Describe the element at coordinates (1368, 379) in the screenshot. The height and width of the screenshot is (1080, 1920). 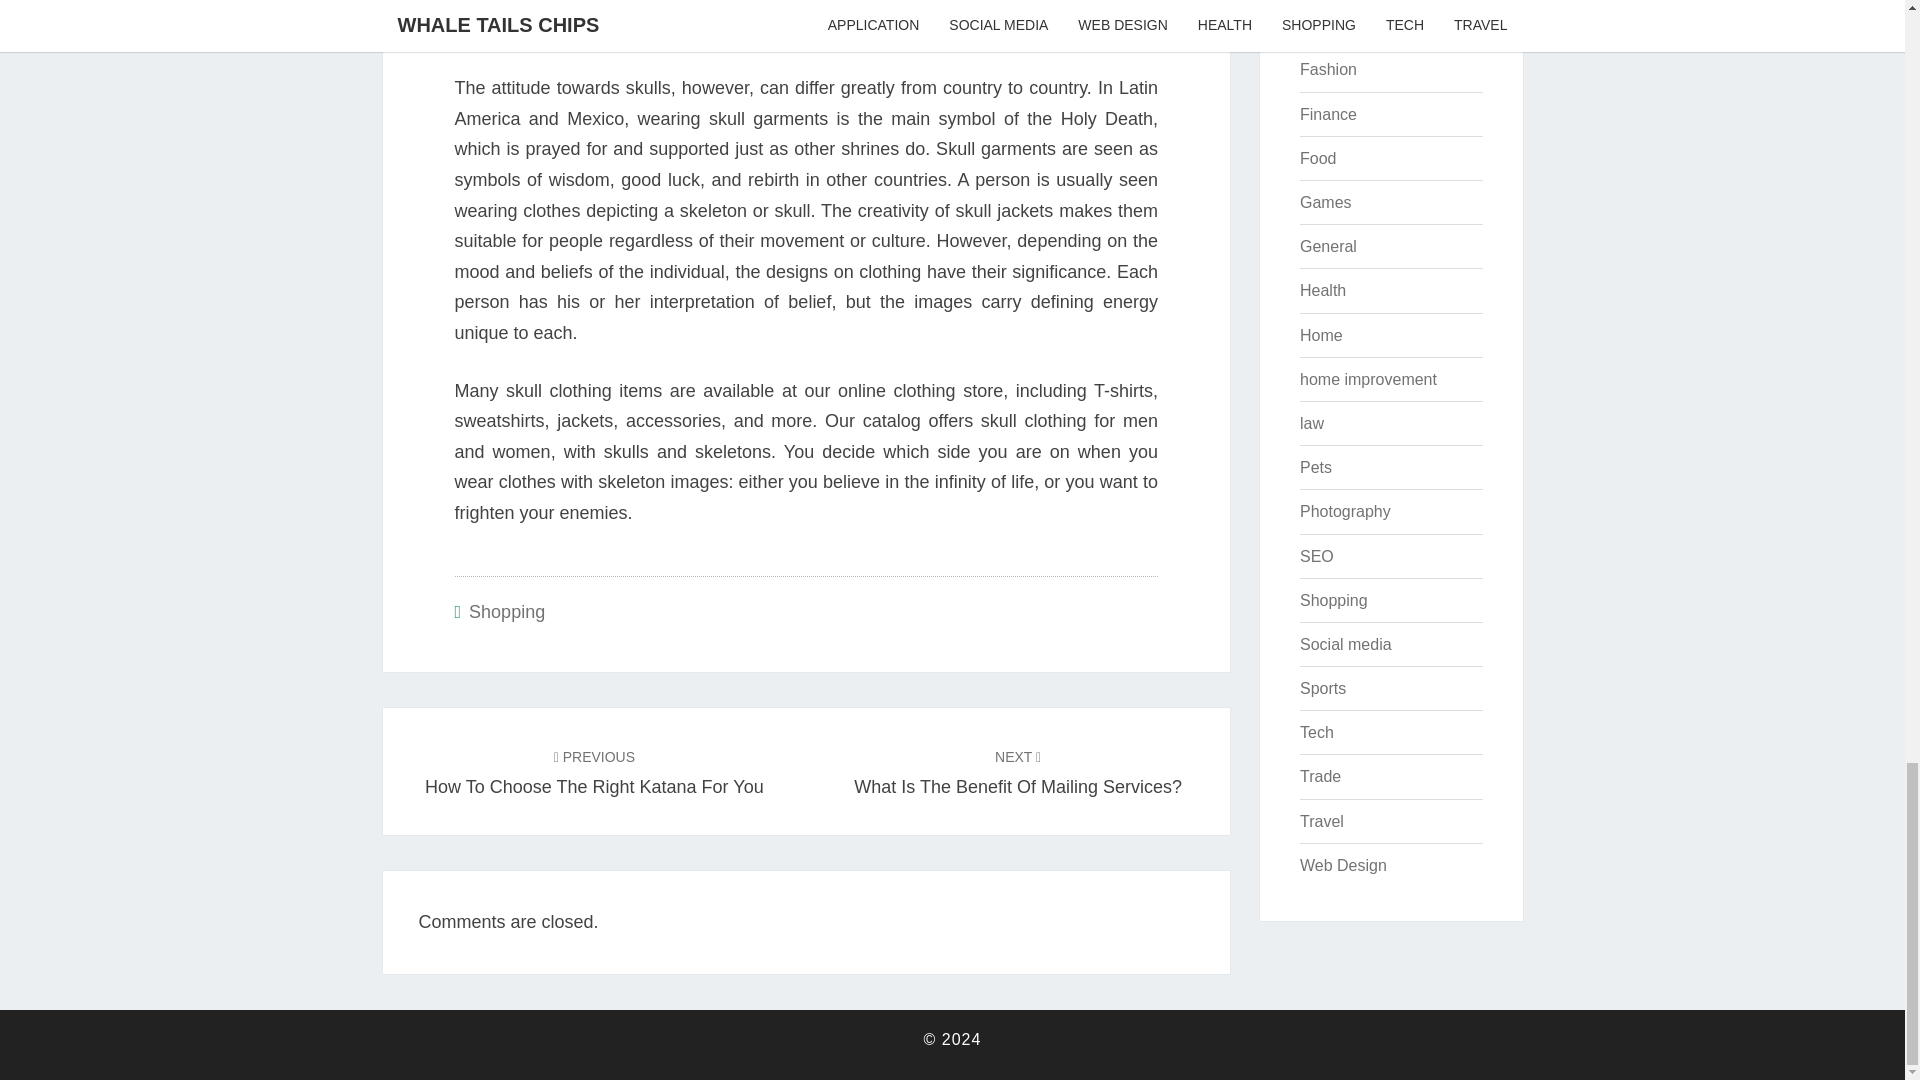
I see `Food` at that location.